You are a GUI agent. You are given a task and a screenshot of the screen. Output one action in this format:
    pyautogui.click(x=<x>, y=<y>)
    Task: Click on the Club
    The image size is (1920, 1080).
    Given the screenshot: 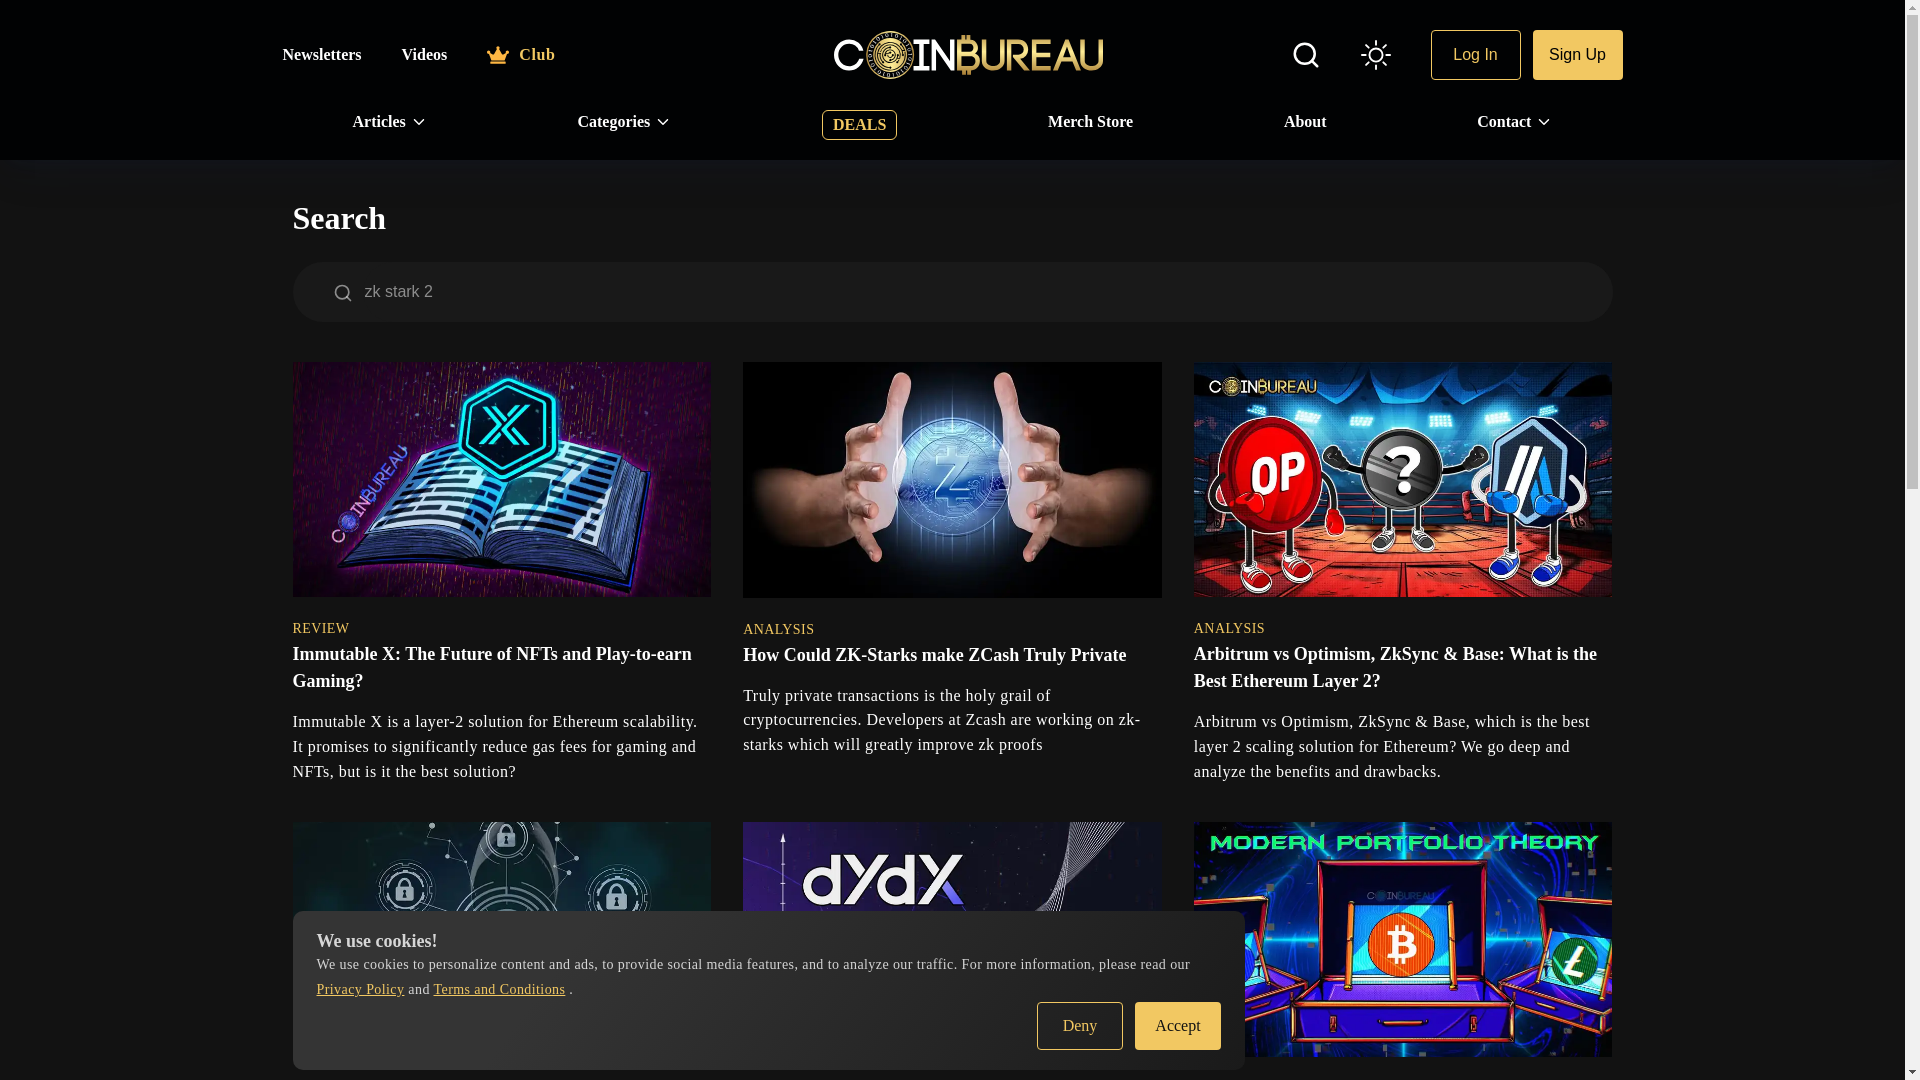 What is the action you would take?
    pyautogui.click(x=520, y=54)
    